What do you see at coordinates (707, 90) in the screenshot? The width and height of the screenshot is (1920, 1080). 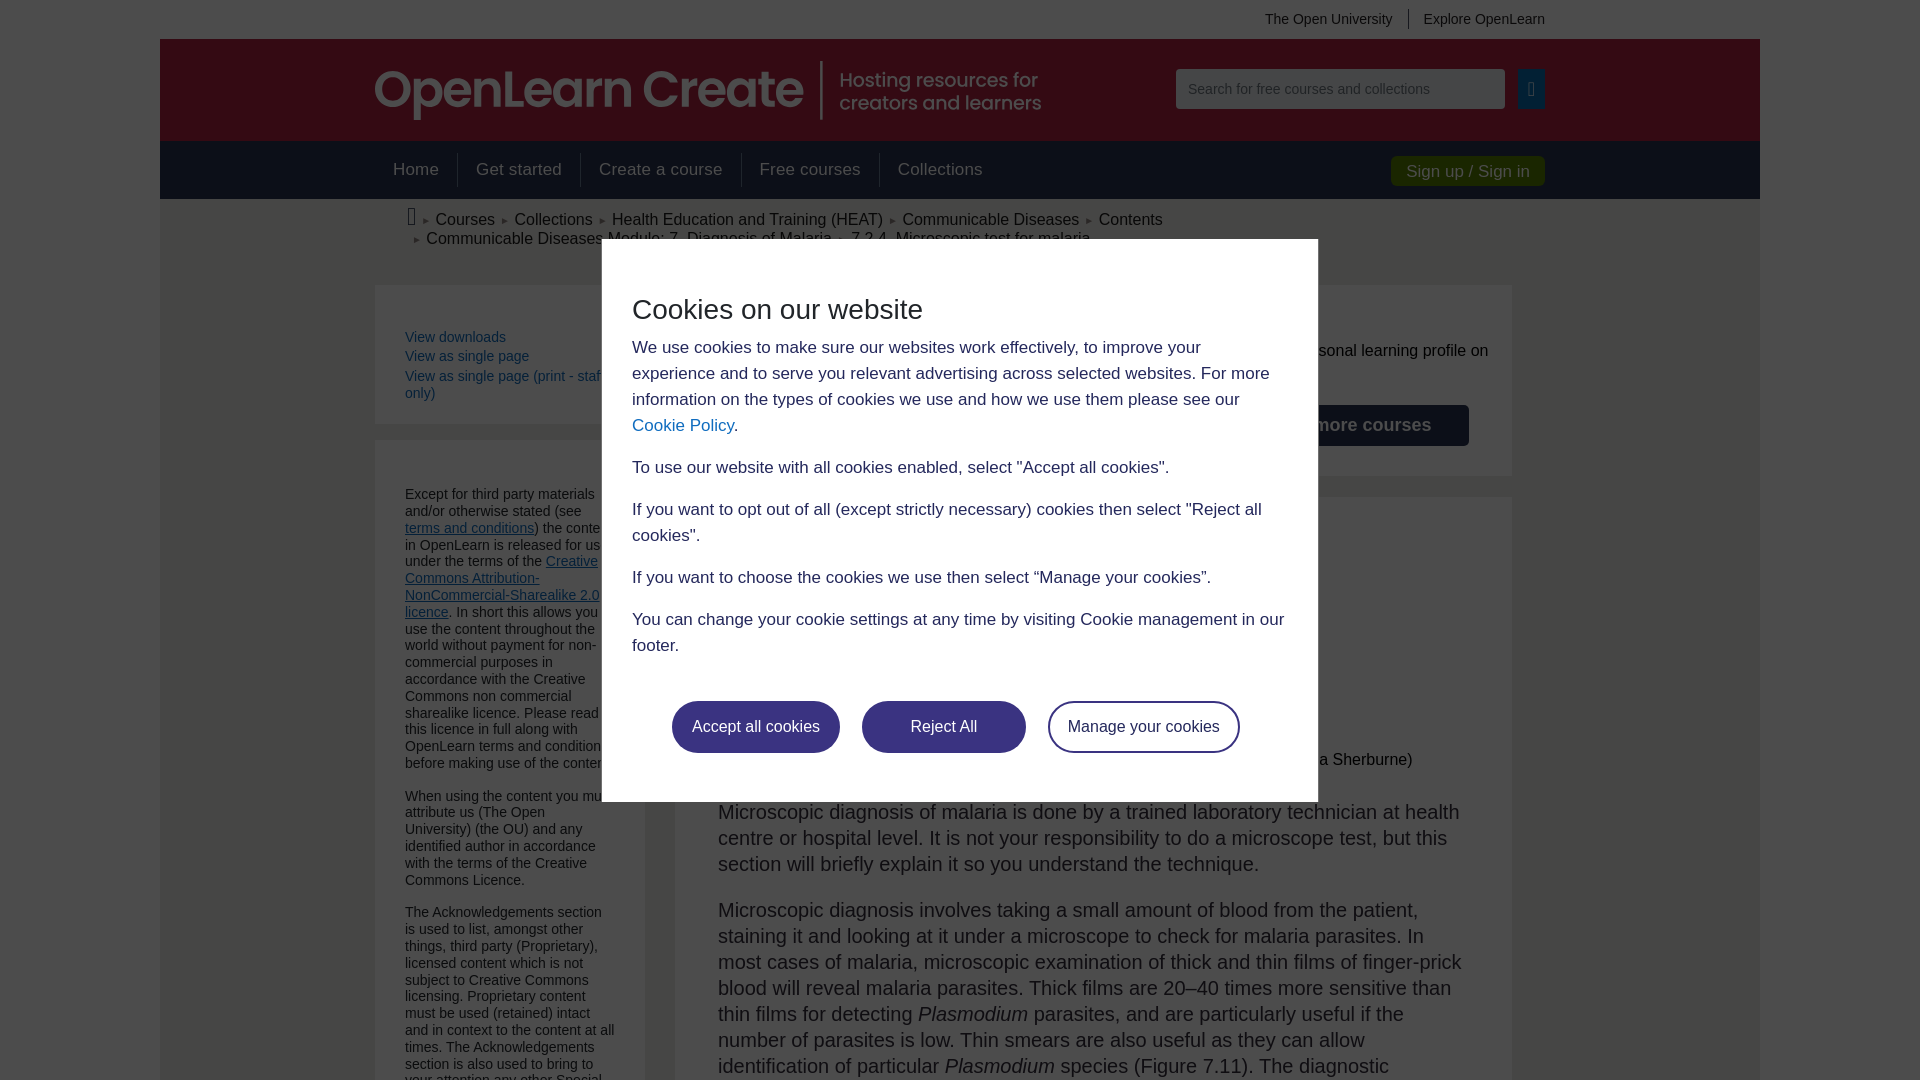 I see `OpenLearn Create` at bounding box center [707, 90].